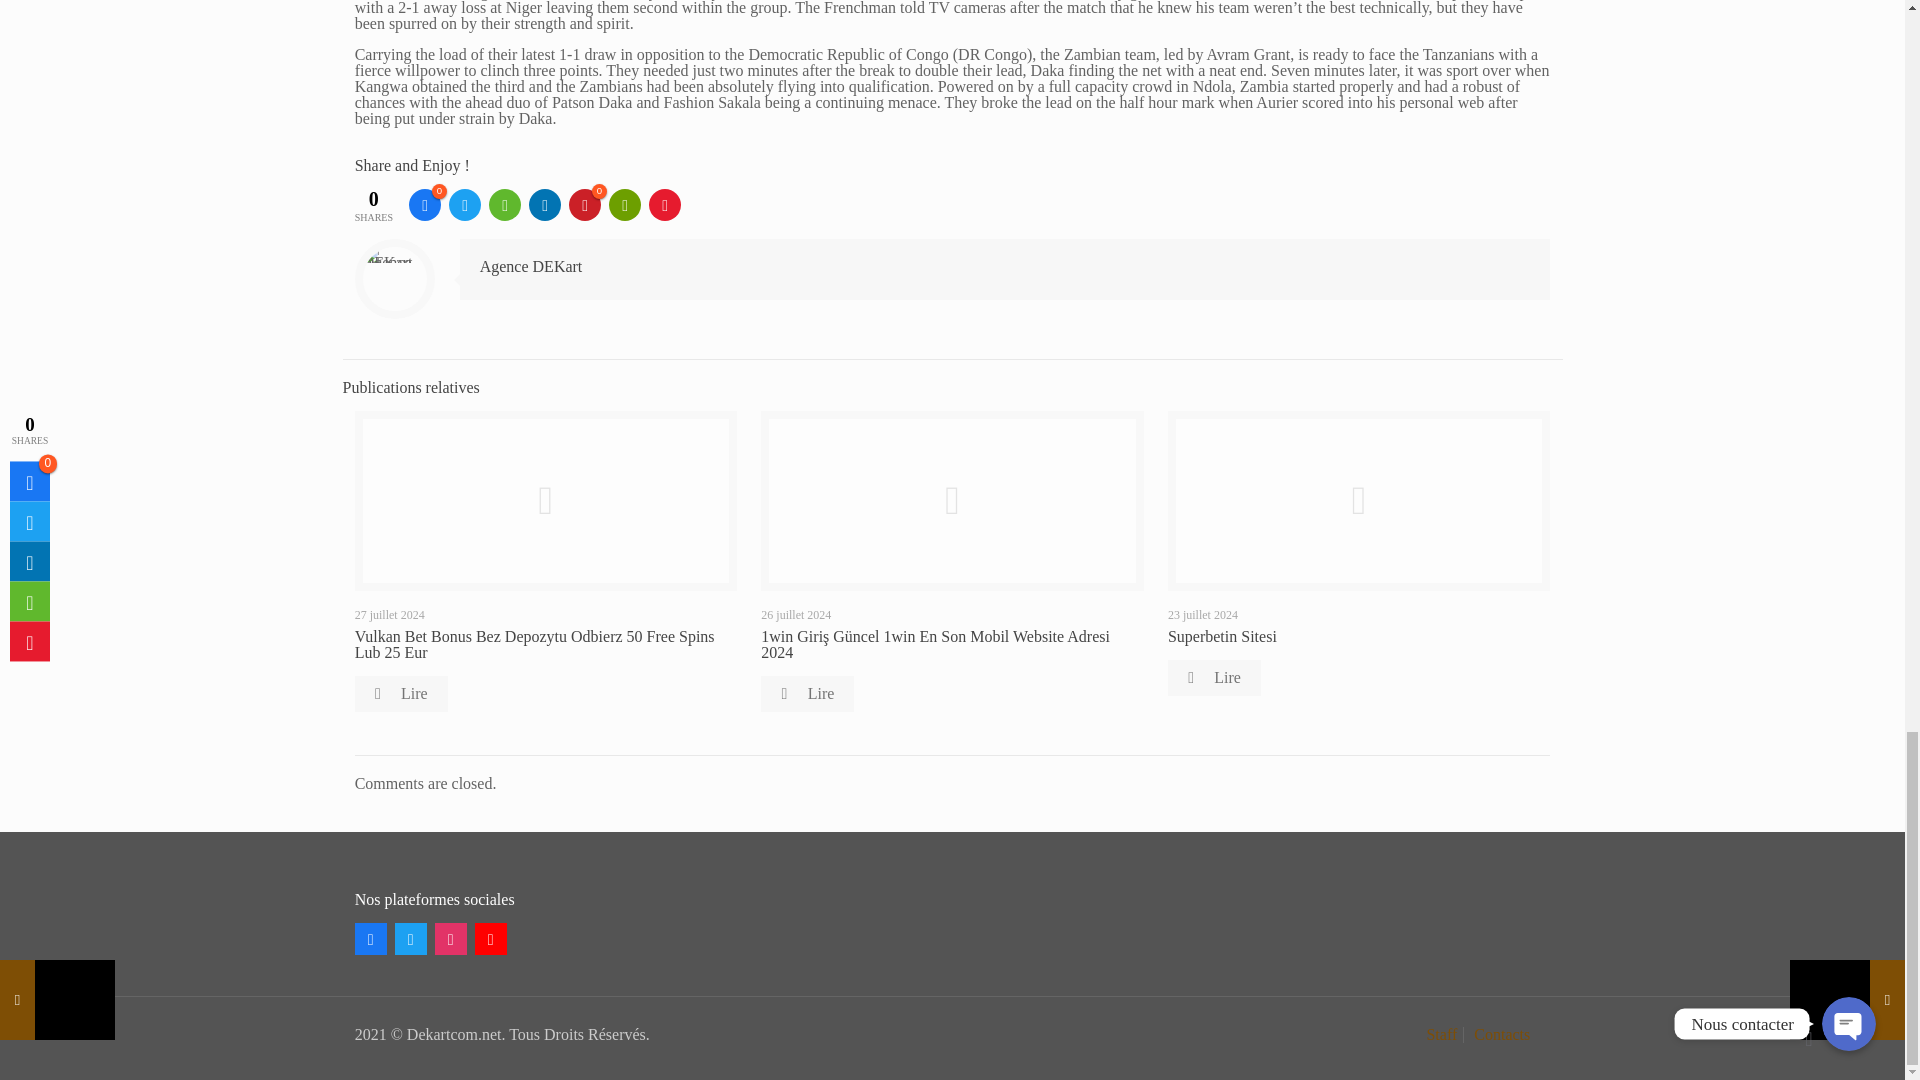 The width and height of the screenshot is (1920, 1080). What do you see at coordinates (465, 205) in the screenshot?
I see `Tweet this !` at bounding box center [465, 205].